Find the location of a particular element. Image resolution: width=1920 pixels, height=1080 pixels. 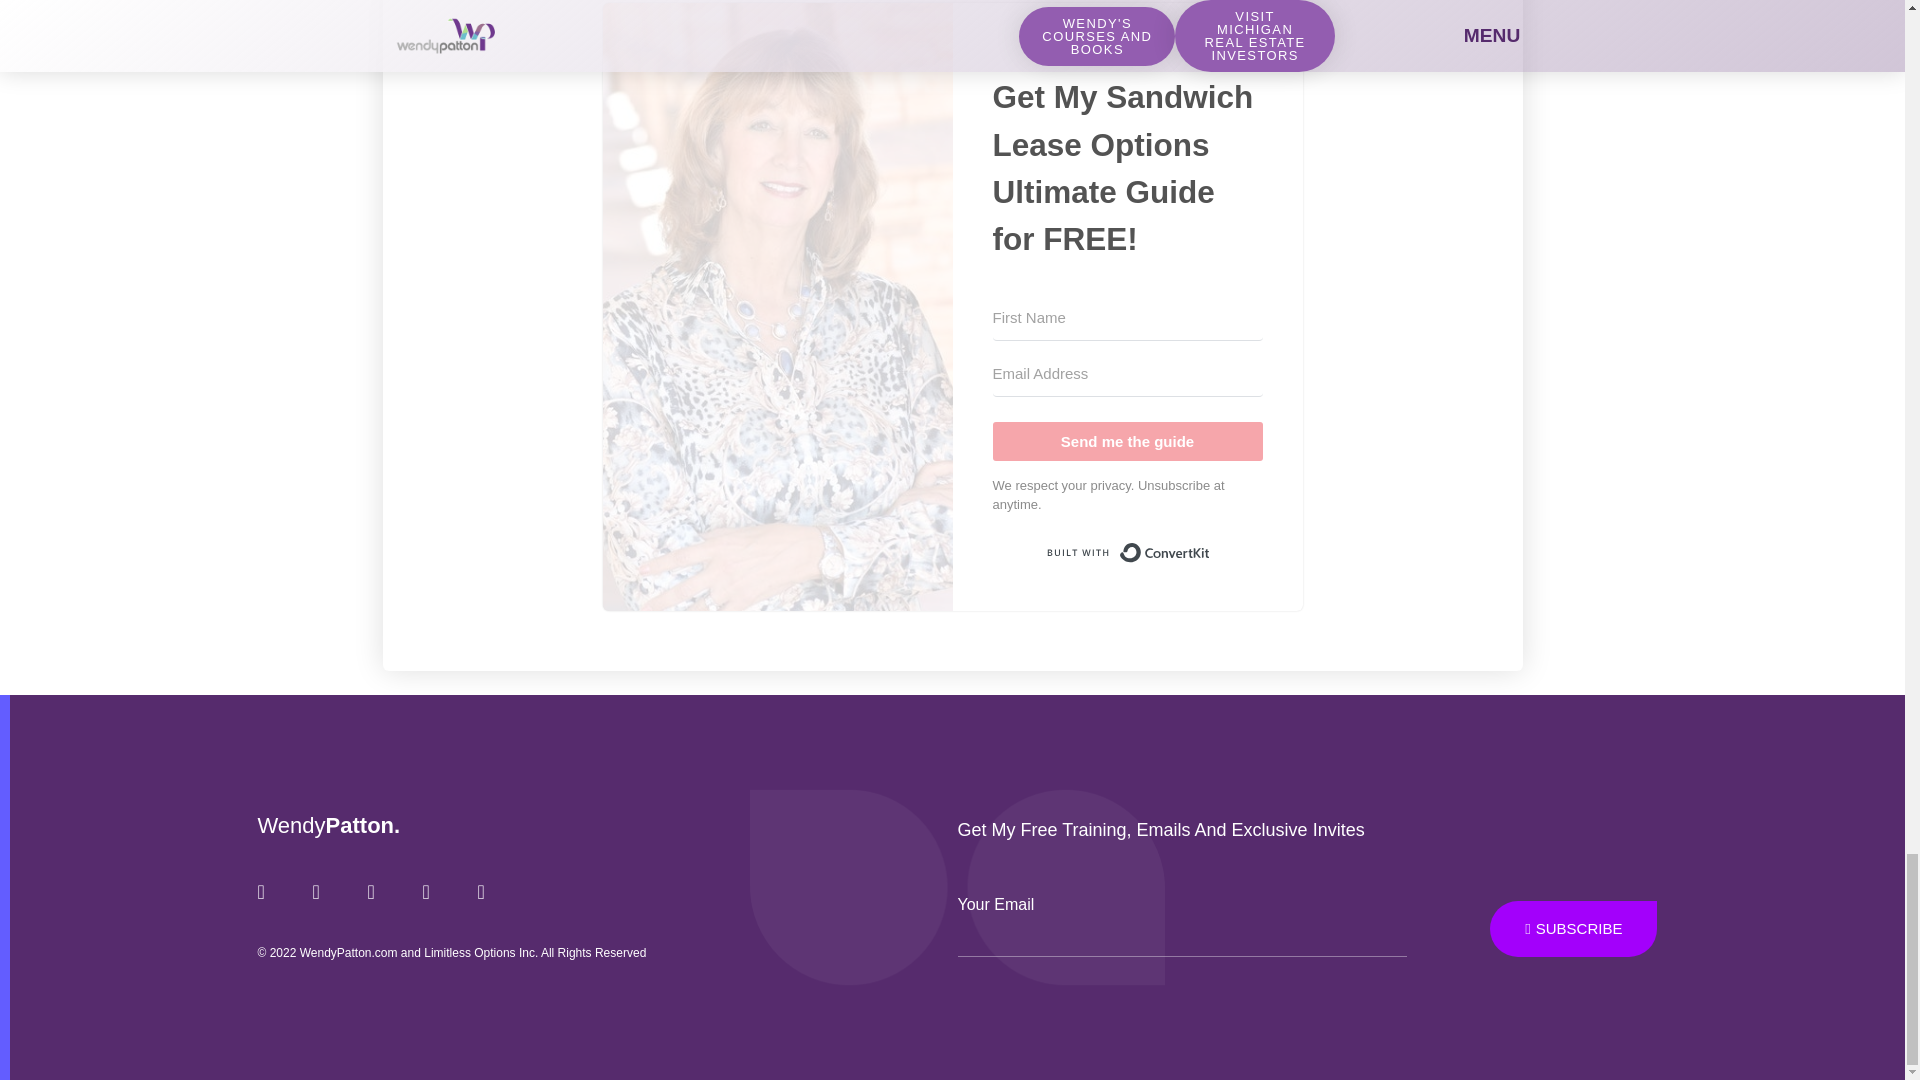

WendyPatton. is located at coordinates (329, 826).